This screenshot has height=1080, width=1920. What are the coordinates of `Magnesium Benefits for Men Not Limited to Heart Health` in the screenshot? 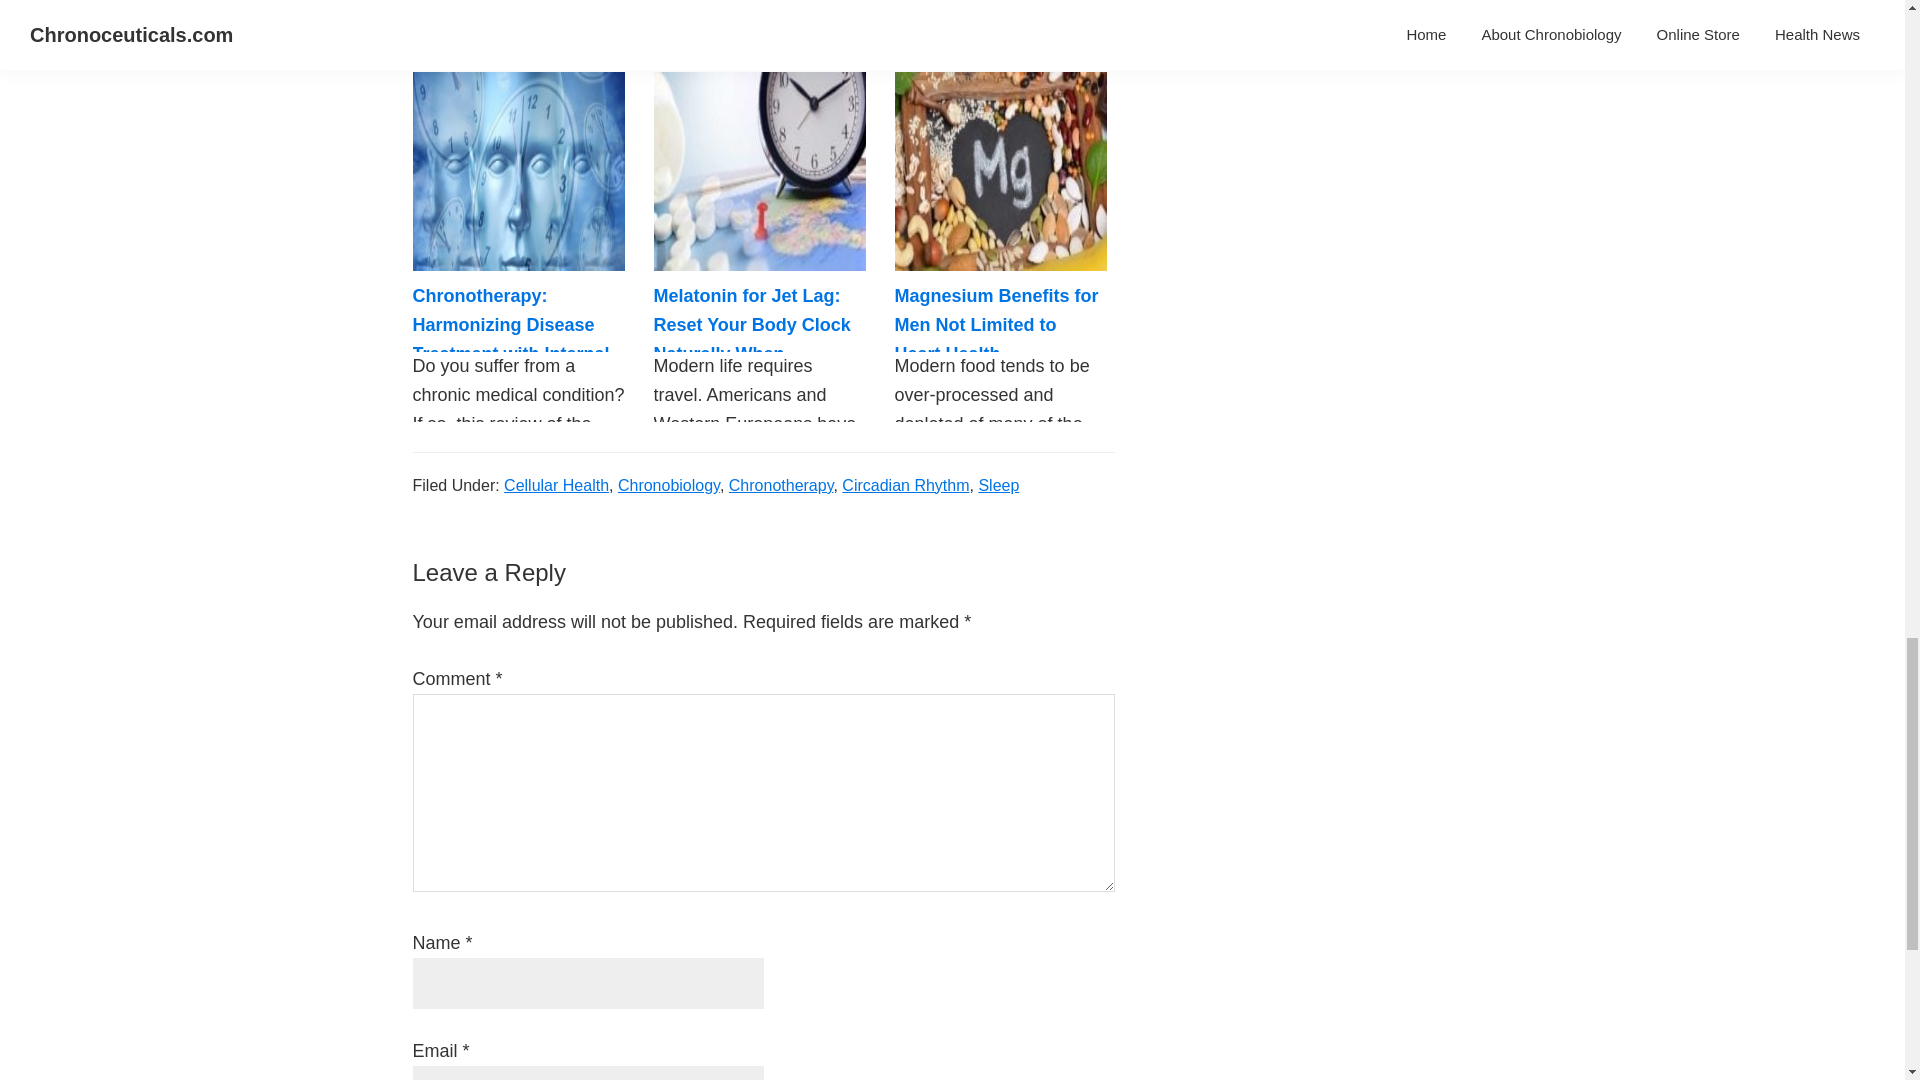 It's located at (996, 326).